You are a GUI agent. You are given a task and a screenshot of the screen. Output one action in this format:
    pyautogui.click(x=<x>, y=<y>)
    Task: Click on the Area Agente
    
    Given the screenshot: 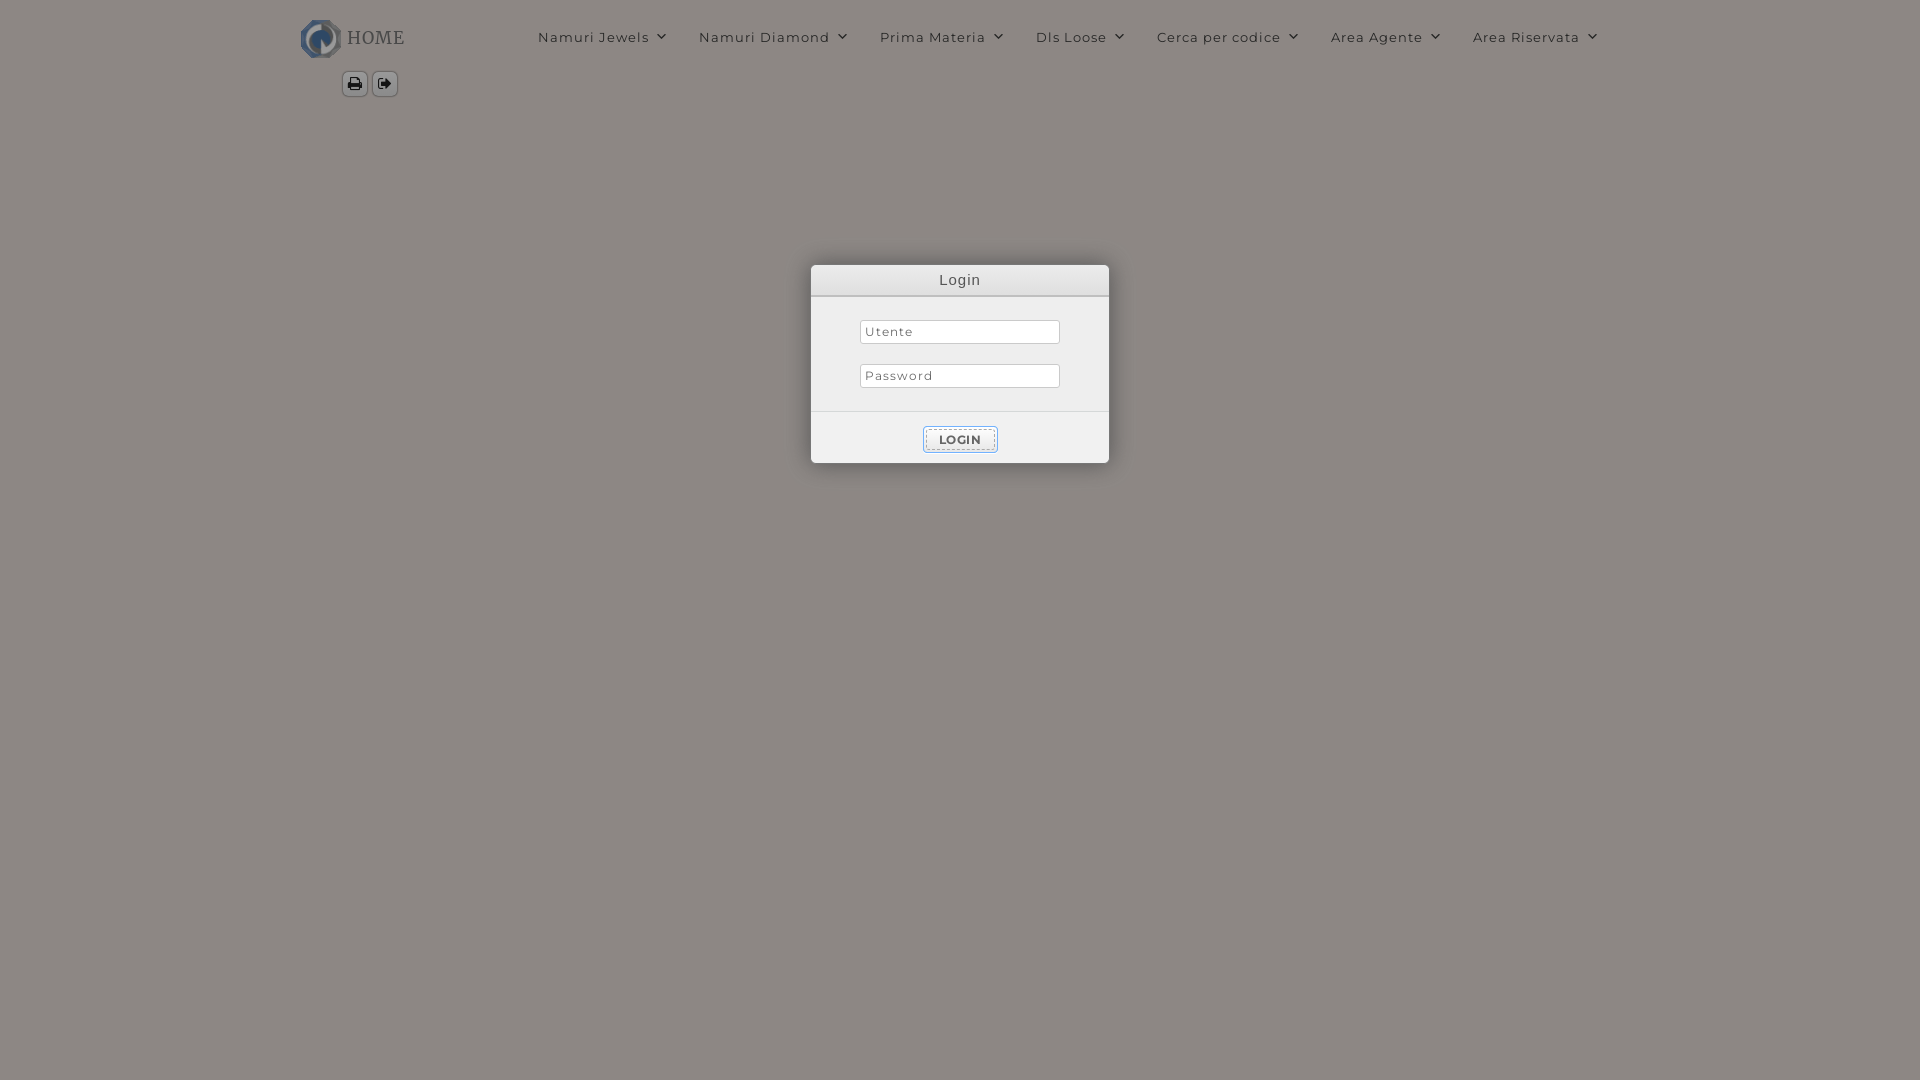 What is the action you would take?
    pyautogui.click(x=1387, y=37)
    